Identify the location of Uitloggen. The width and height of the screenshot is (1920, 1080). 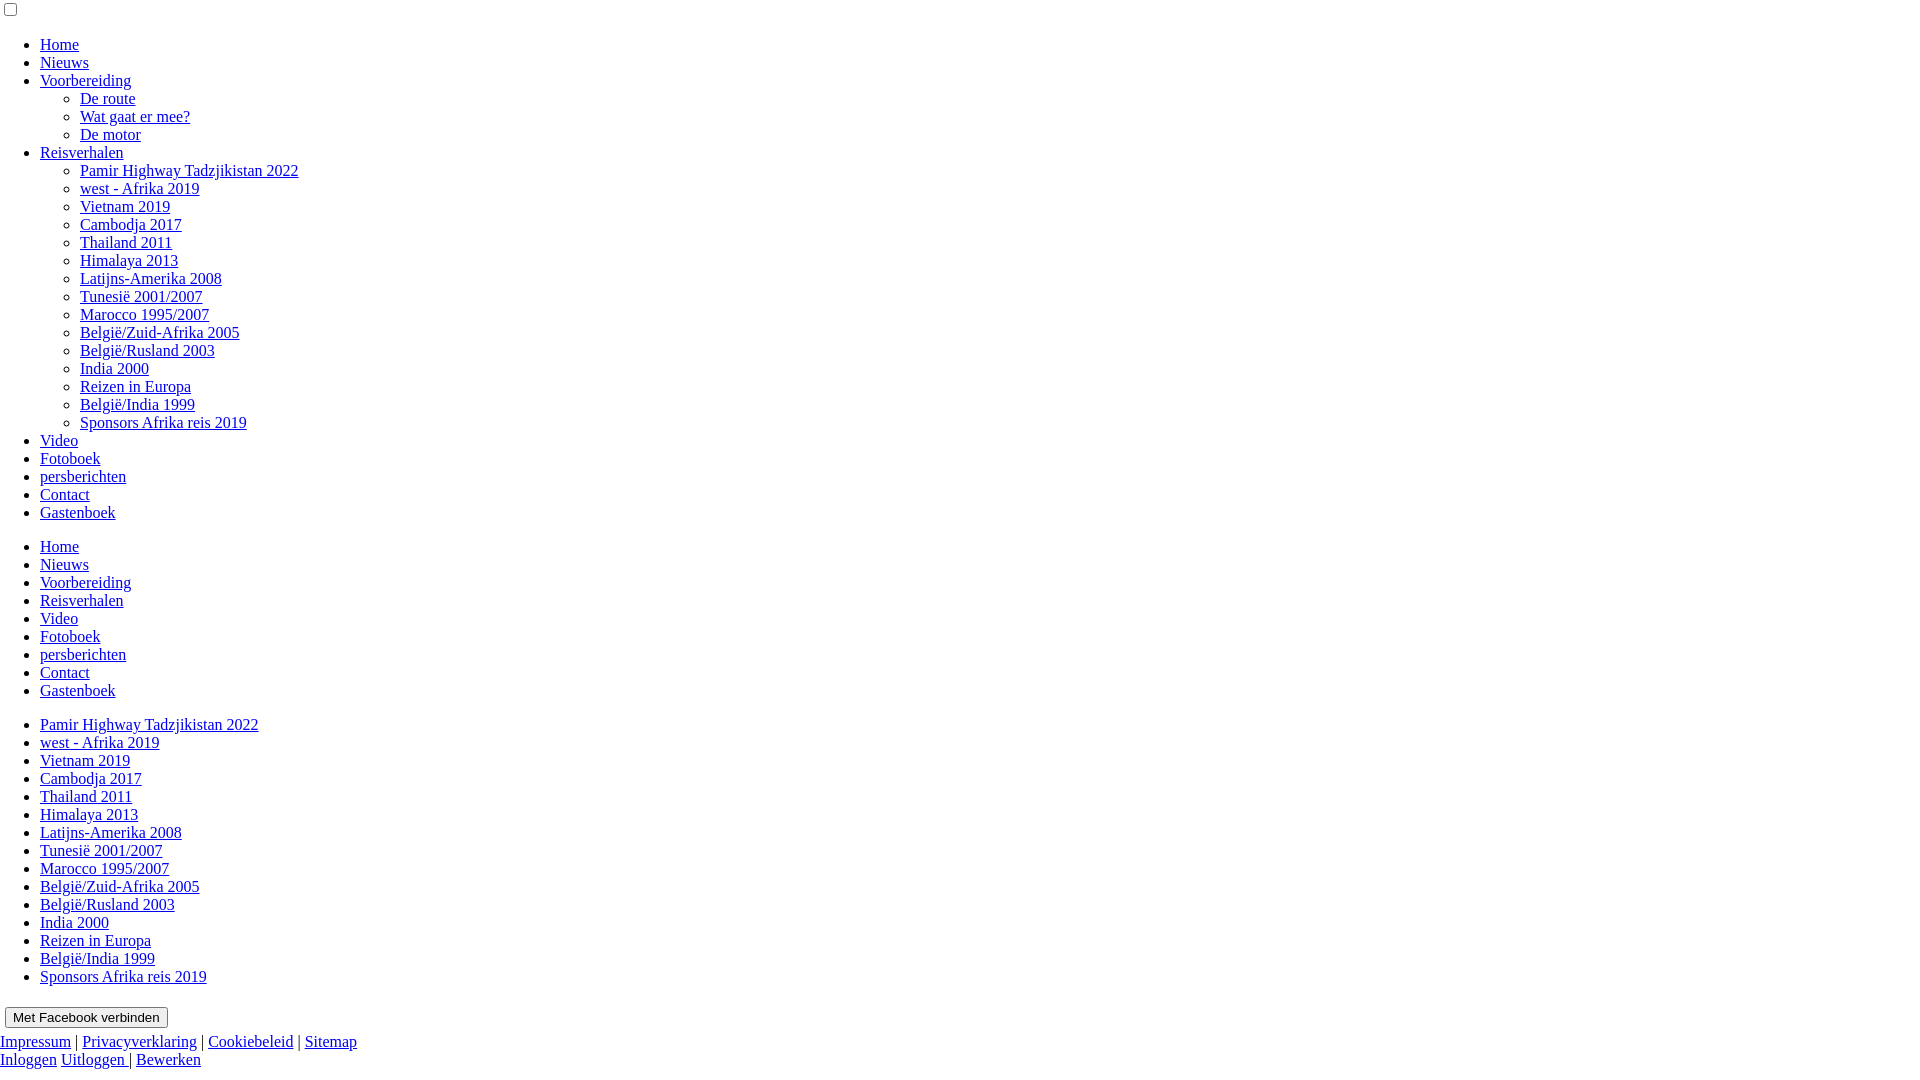
(95, 1060).